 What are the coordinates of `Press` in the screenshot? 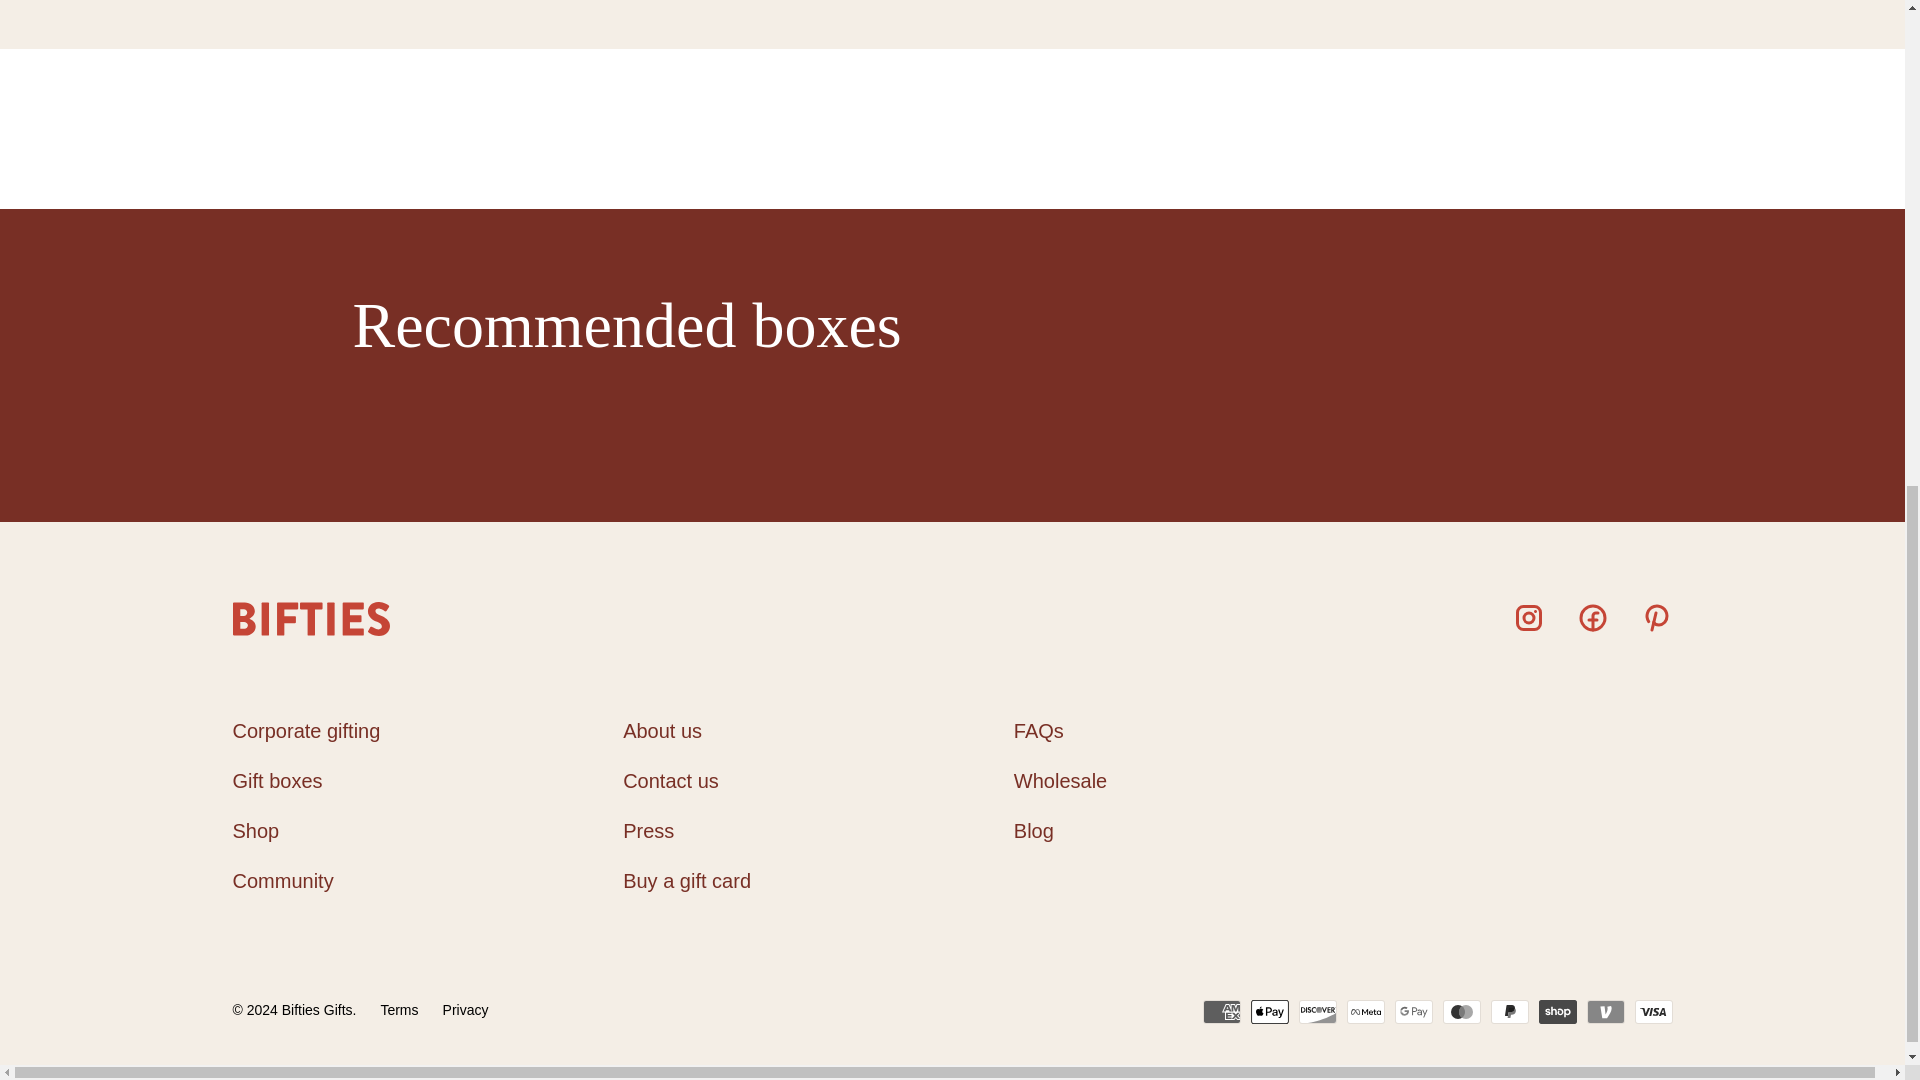 It's located at (648, 830).